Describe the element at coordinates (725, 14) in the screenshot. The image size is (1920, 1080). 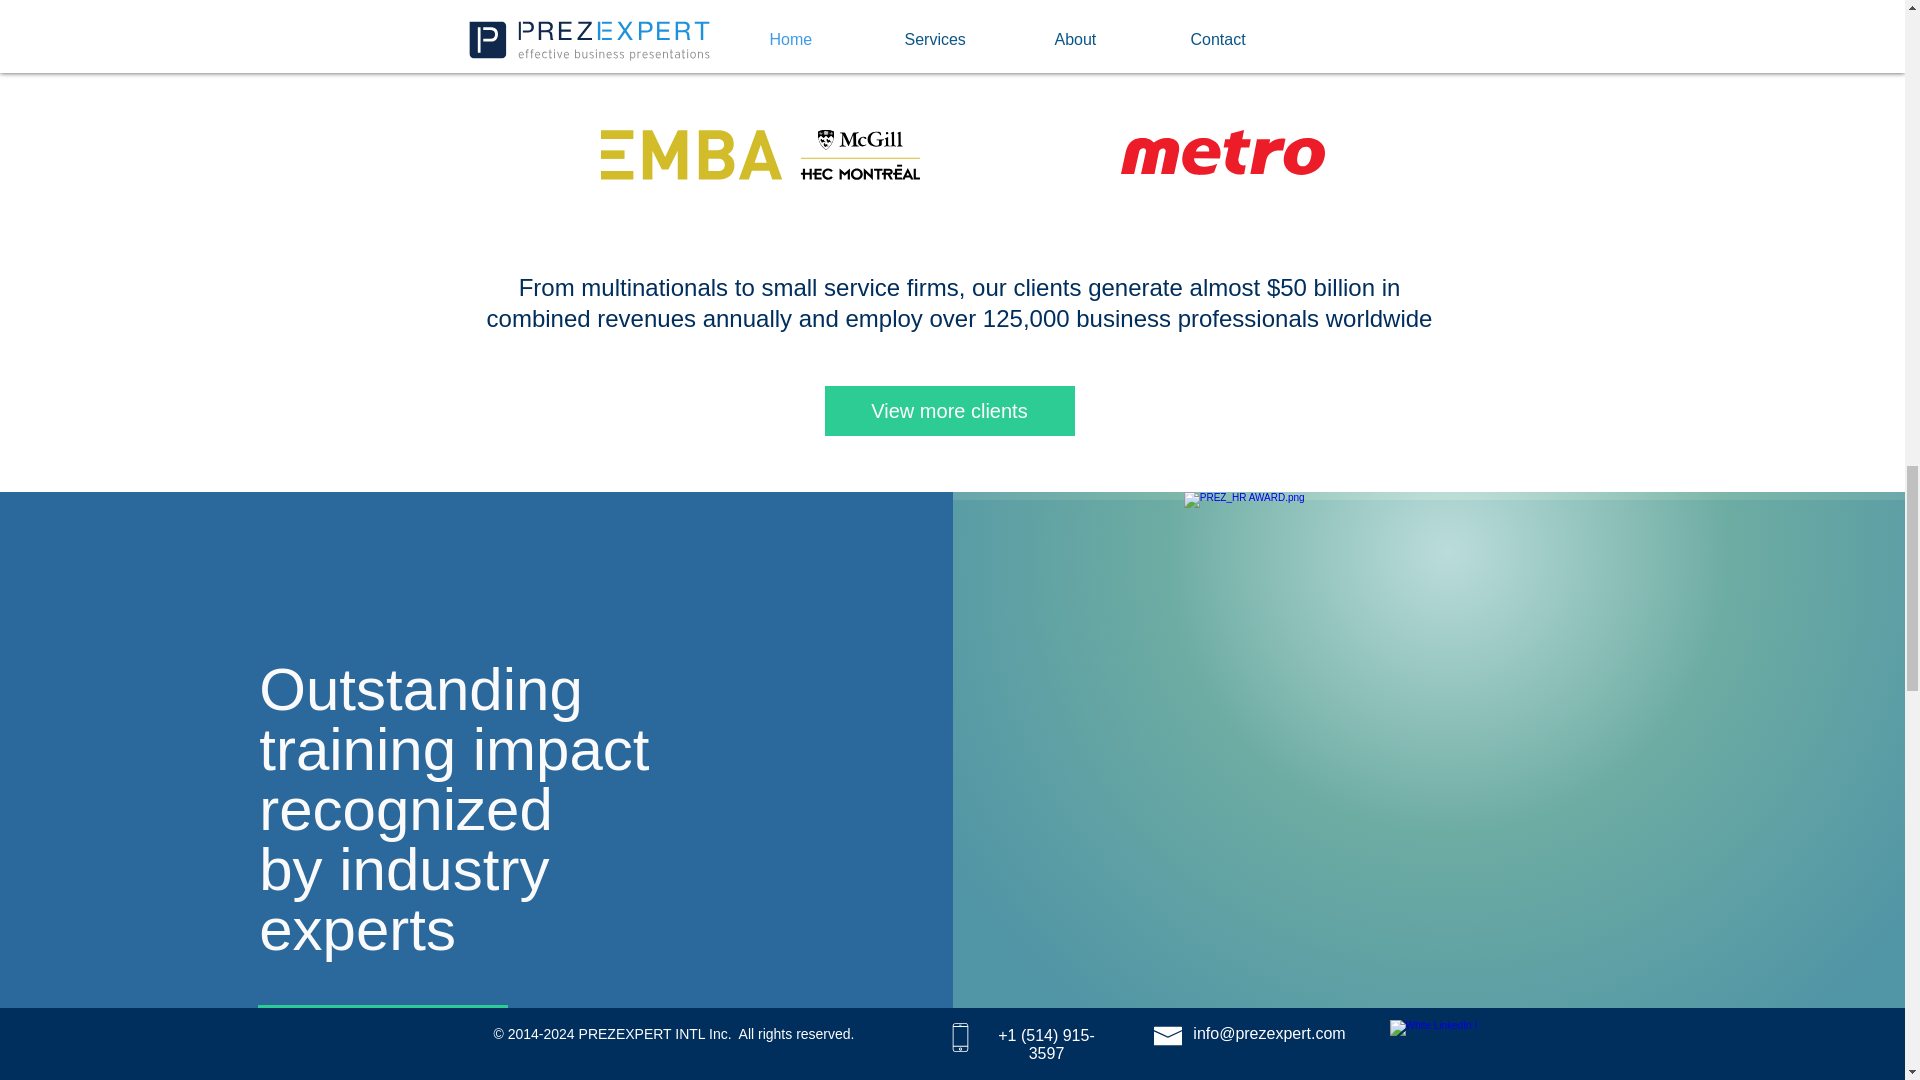
I see `Desjardins green logo.png` at that location.